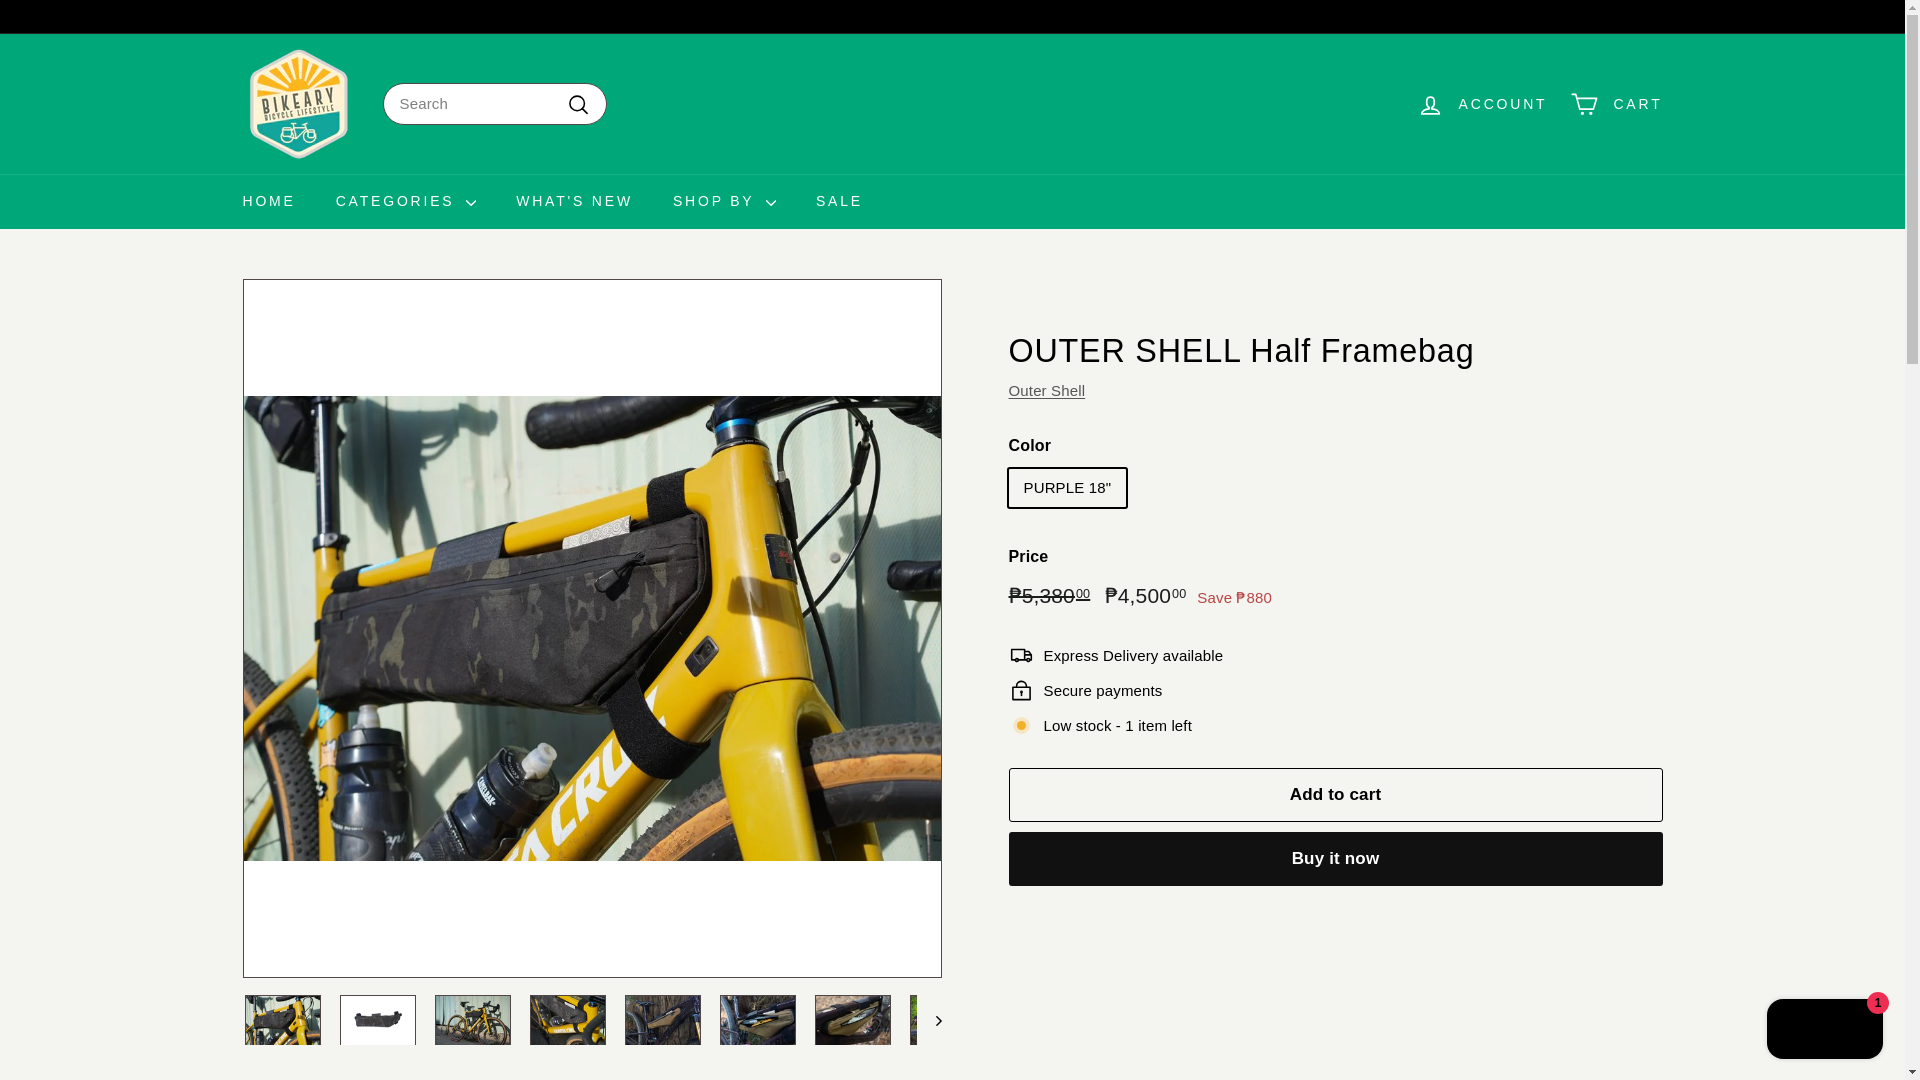 The image size is (1920, 1080). What do you see at coordinates (1824, 1031) in the screenshot?
I see `Shopify online store chat` at bounding box center [1824, 1031].